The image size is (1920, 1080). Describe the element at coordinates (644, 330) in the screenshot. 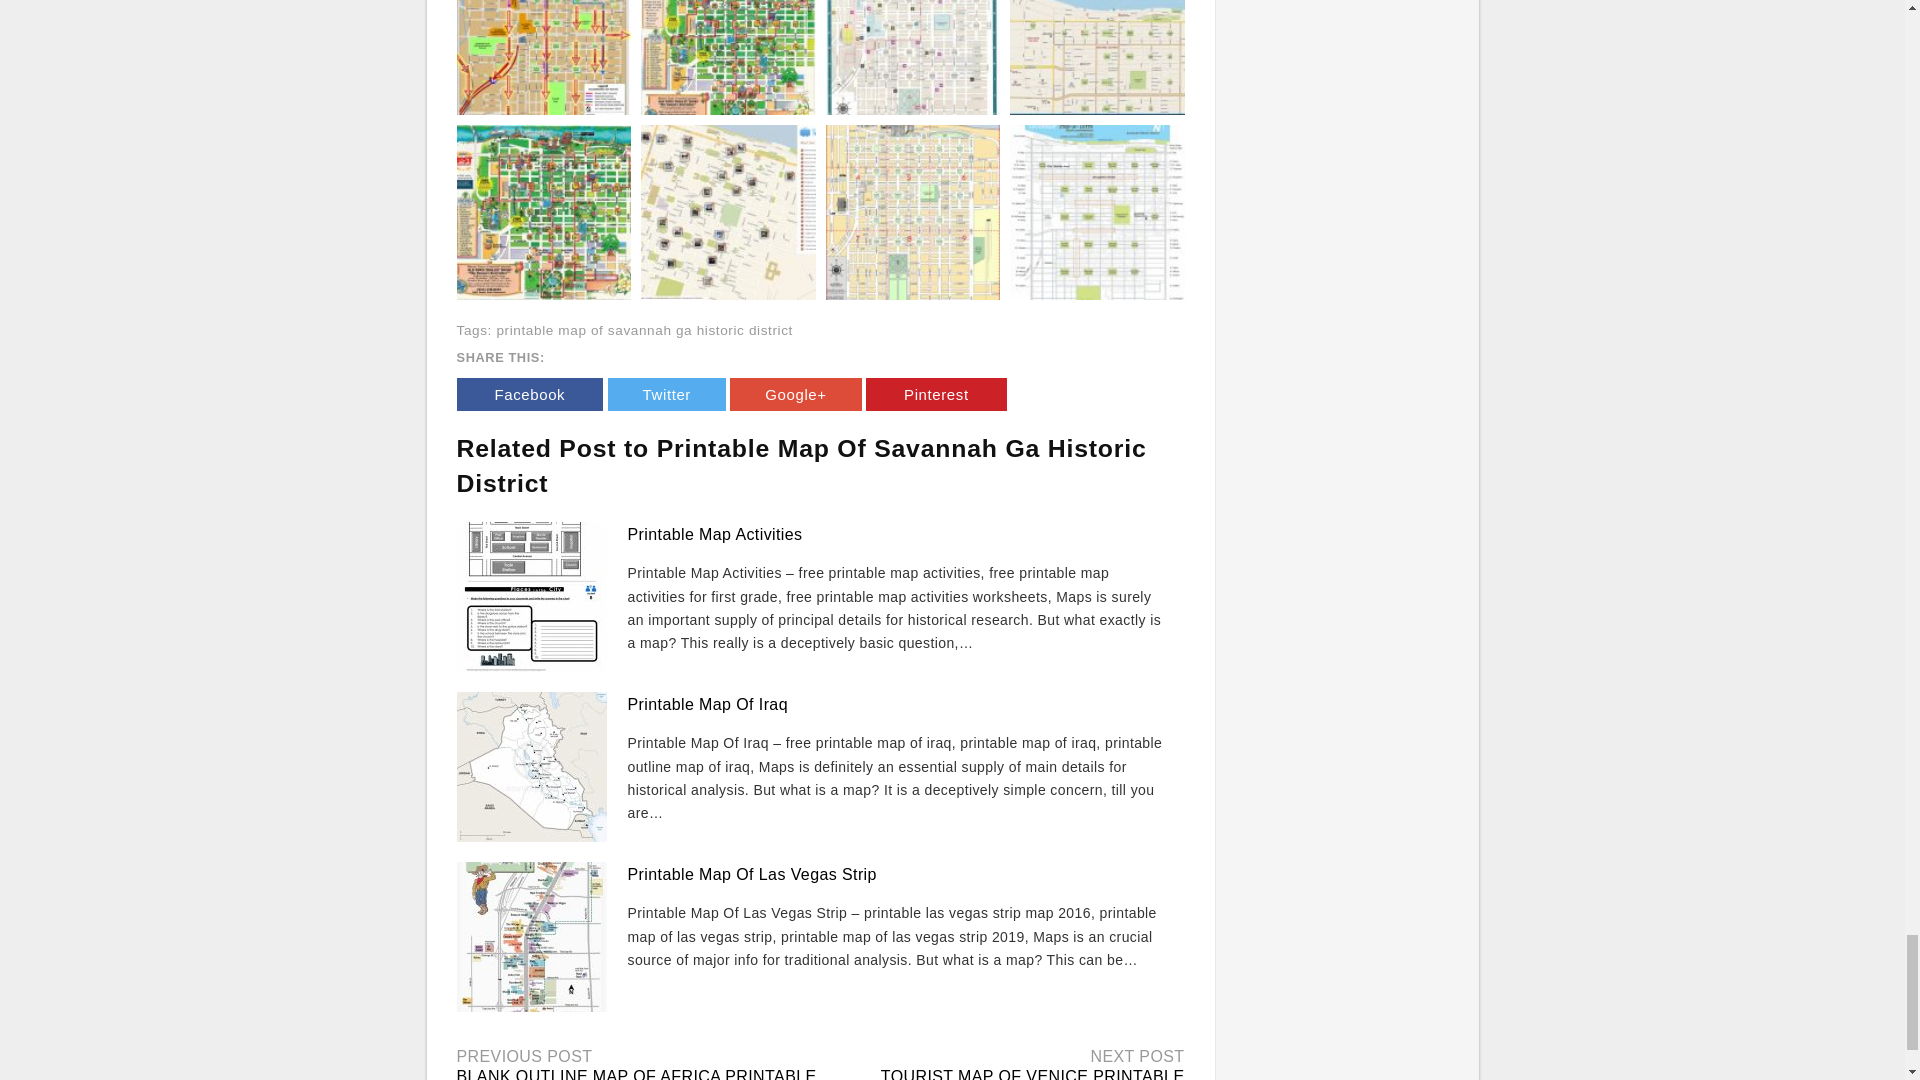

I see `printable map of savannah ga historic district` at that location.